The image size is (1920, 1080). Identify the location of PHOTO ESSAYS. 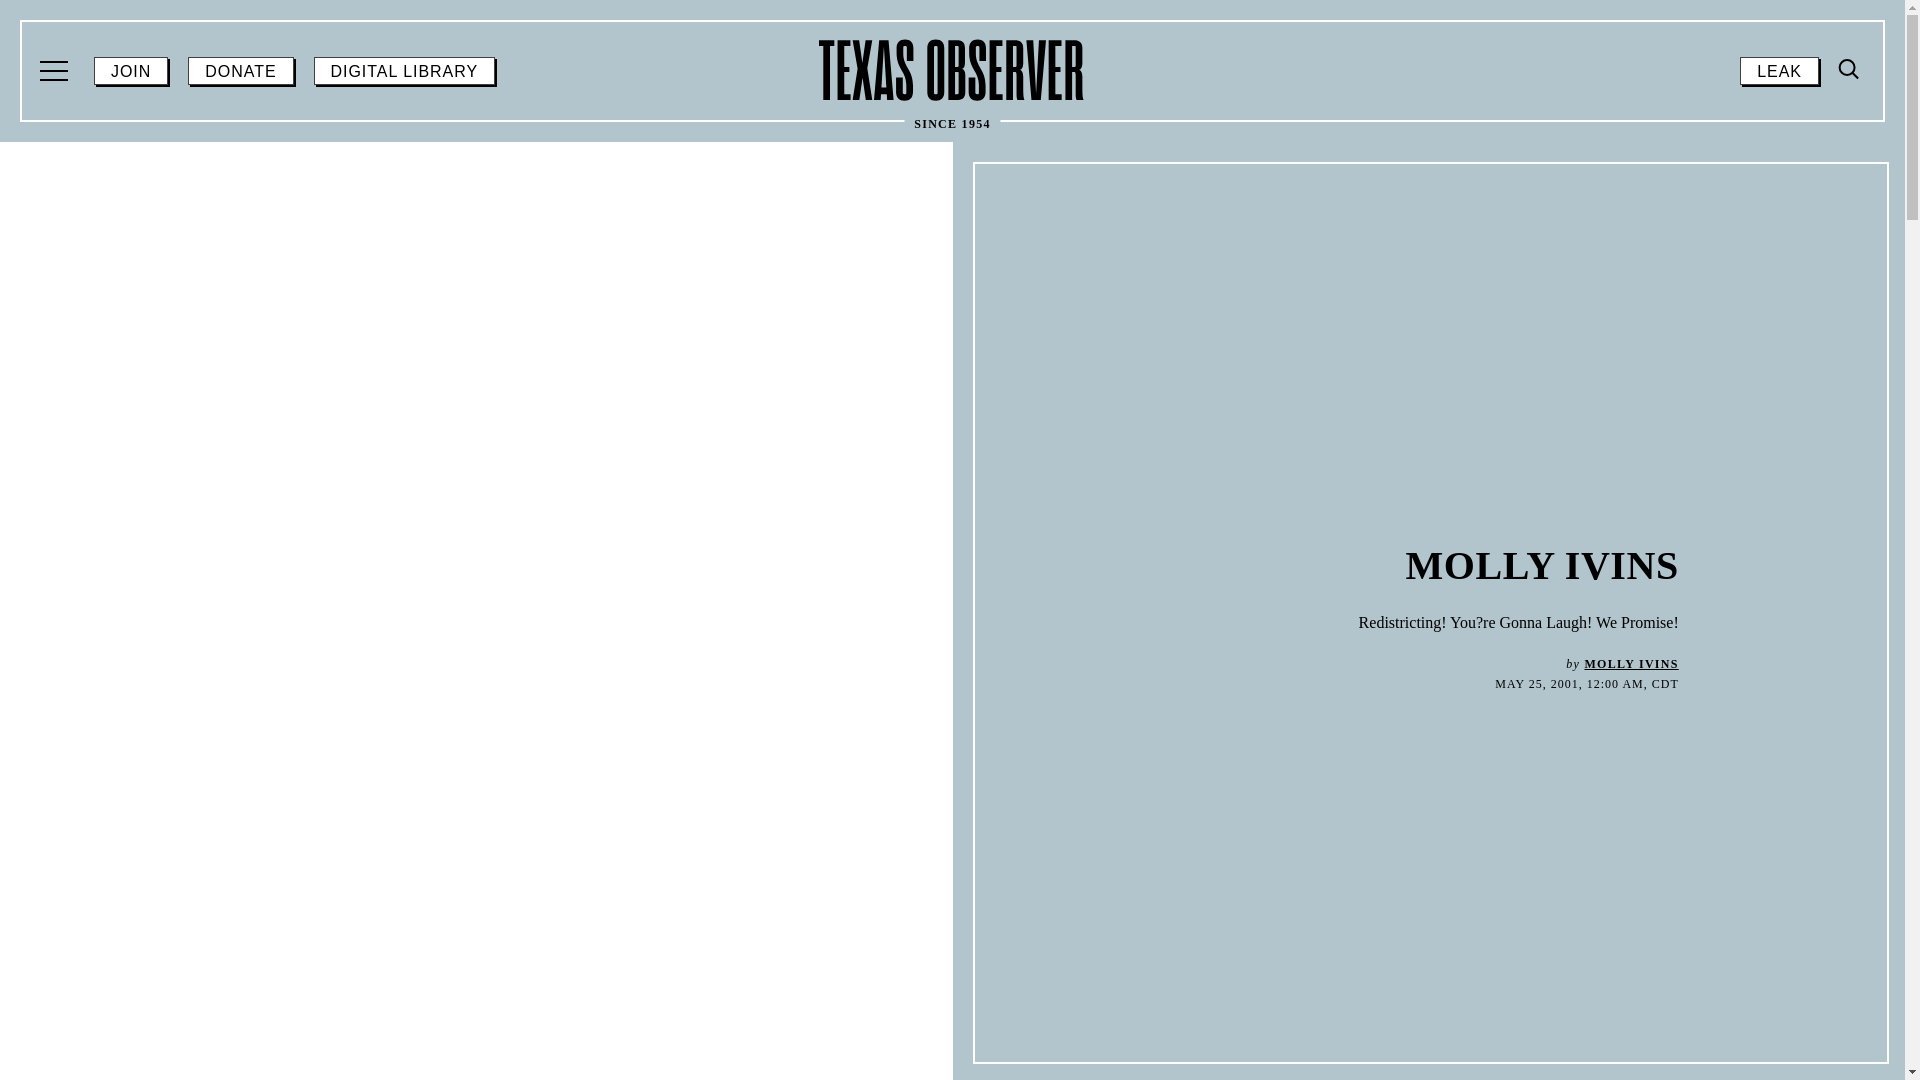
(1374, 443).